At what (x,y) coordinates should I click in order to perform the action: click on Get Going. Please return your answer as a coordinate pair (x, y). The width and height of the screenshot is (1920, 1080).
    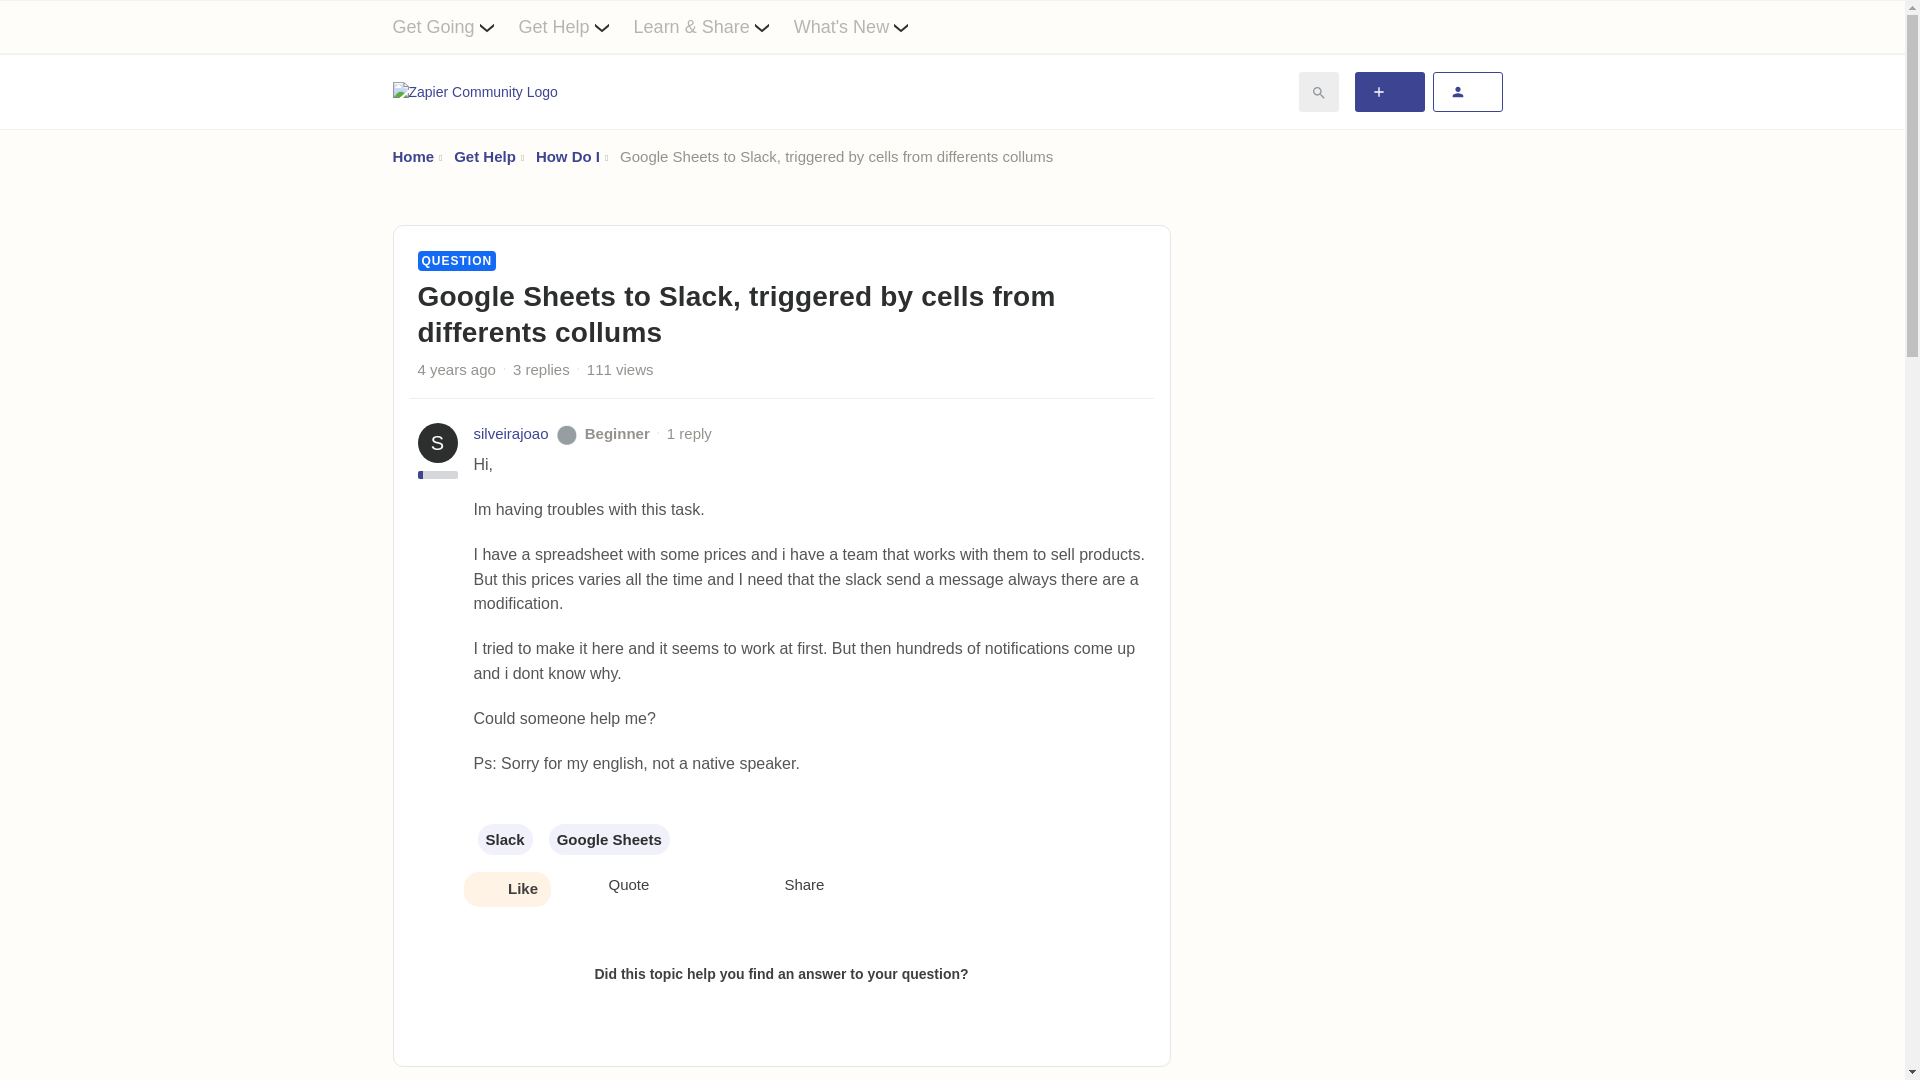
    Looking at the image, I should click on (454, 26).